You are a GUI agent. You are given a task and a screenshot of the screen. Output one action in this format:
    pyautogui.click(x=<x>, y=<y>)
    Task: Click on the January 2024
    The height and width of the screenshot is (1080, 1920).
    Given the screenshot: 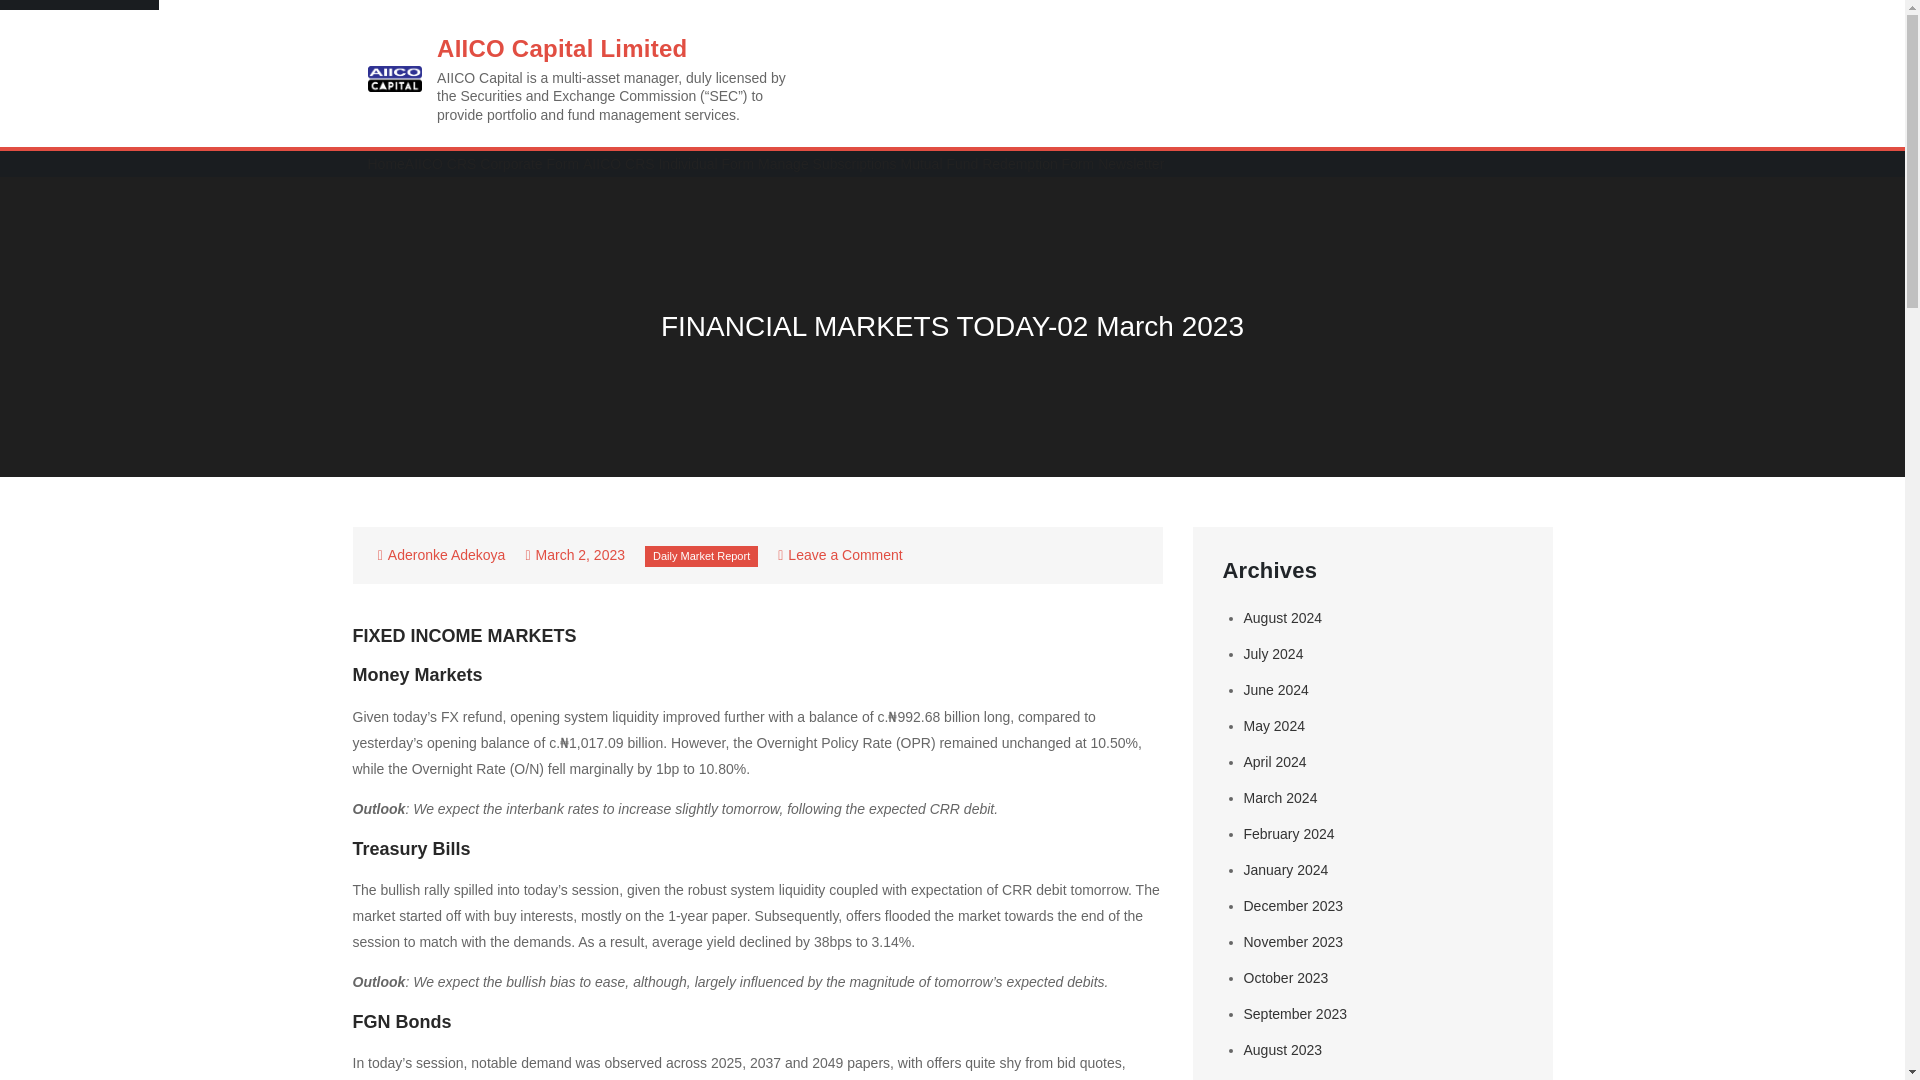 What is the action you would take?
    pyautogui.click(x=1286, y=870)
    